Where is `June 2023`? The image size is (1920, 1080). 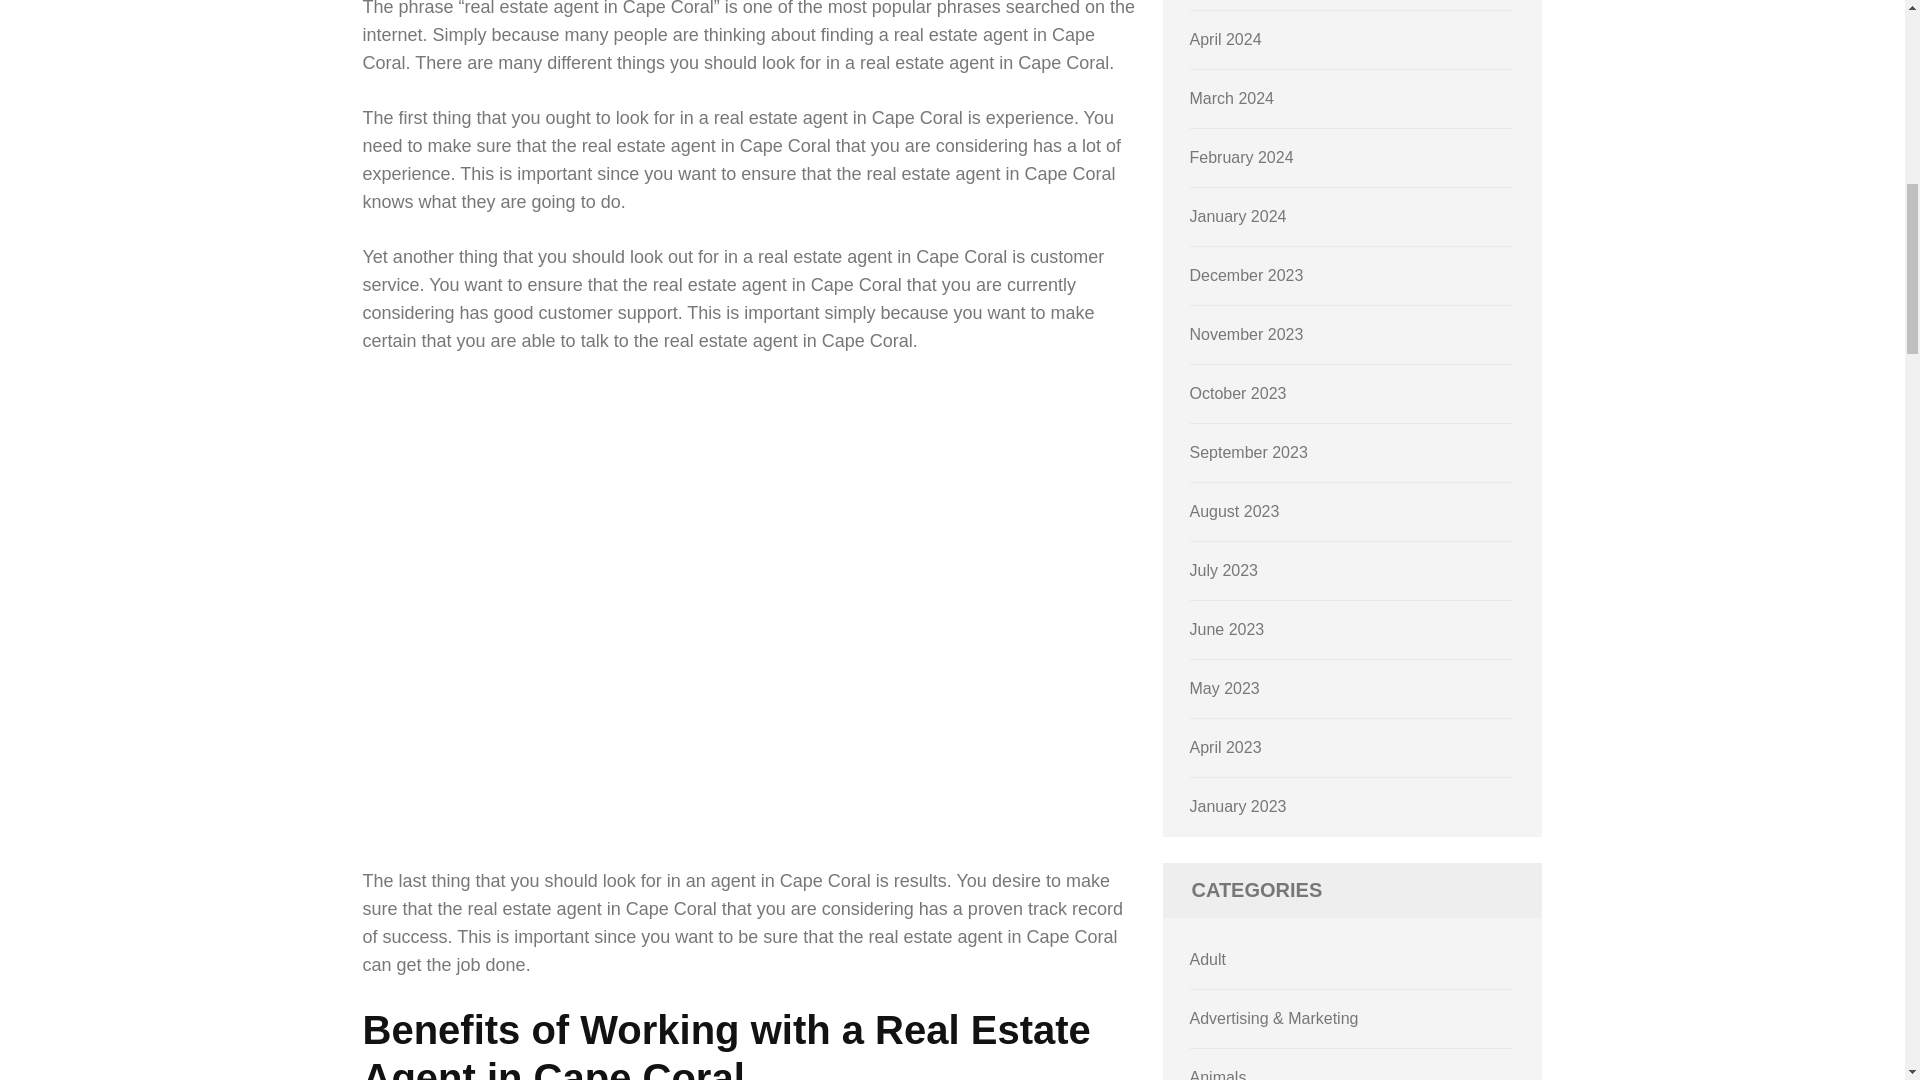
June 2023 is located at coordinates (1228, 630).